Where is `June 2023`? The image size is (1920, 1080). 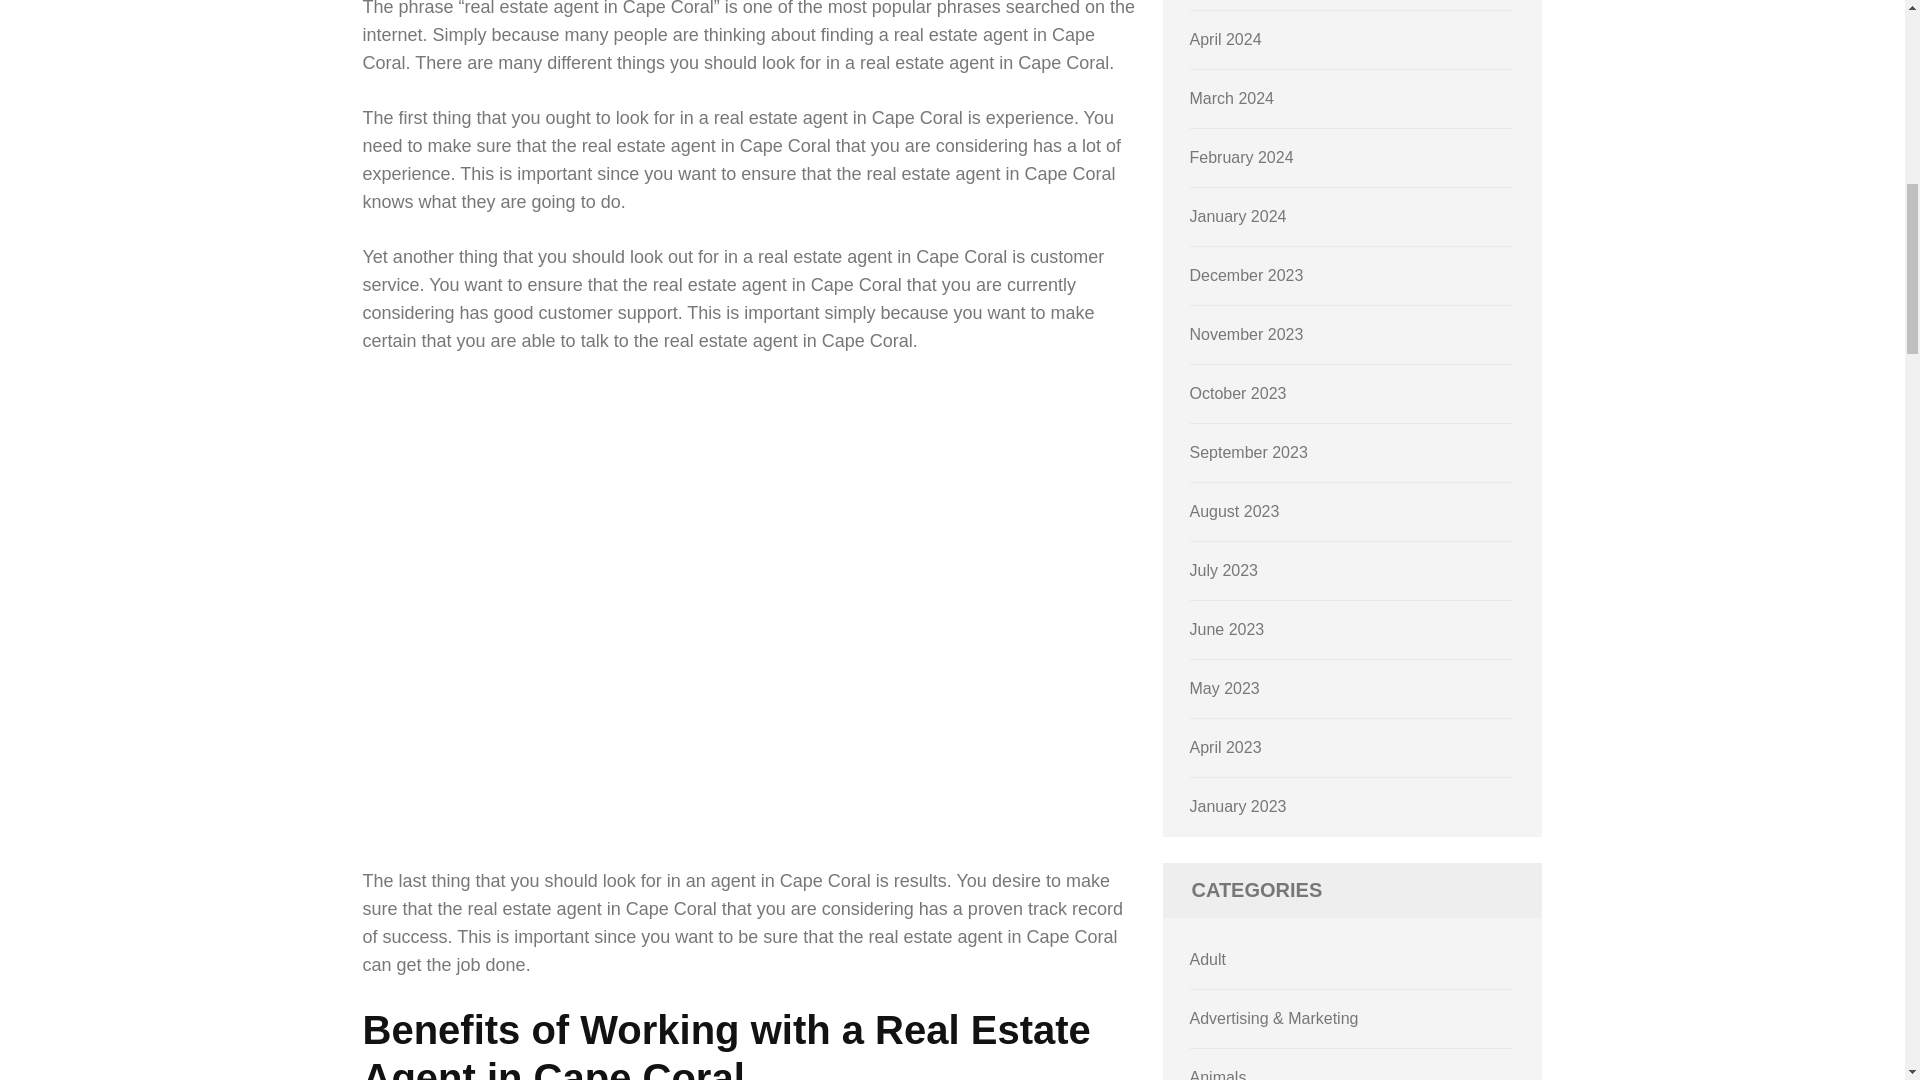
June 2023 is located at coordinates (1228, 630).